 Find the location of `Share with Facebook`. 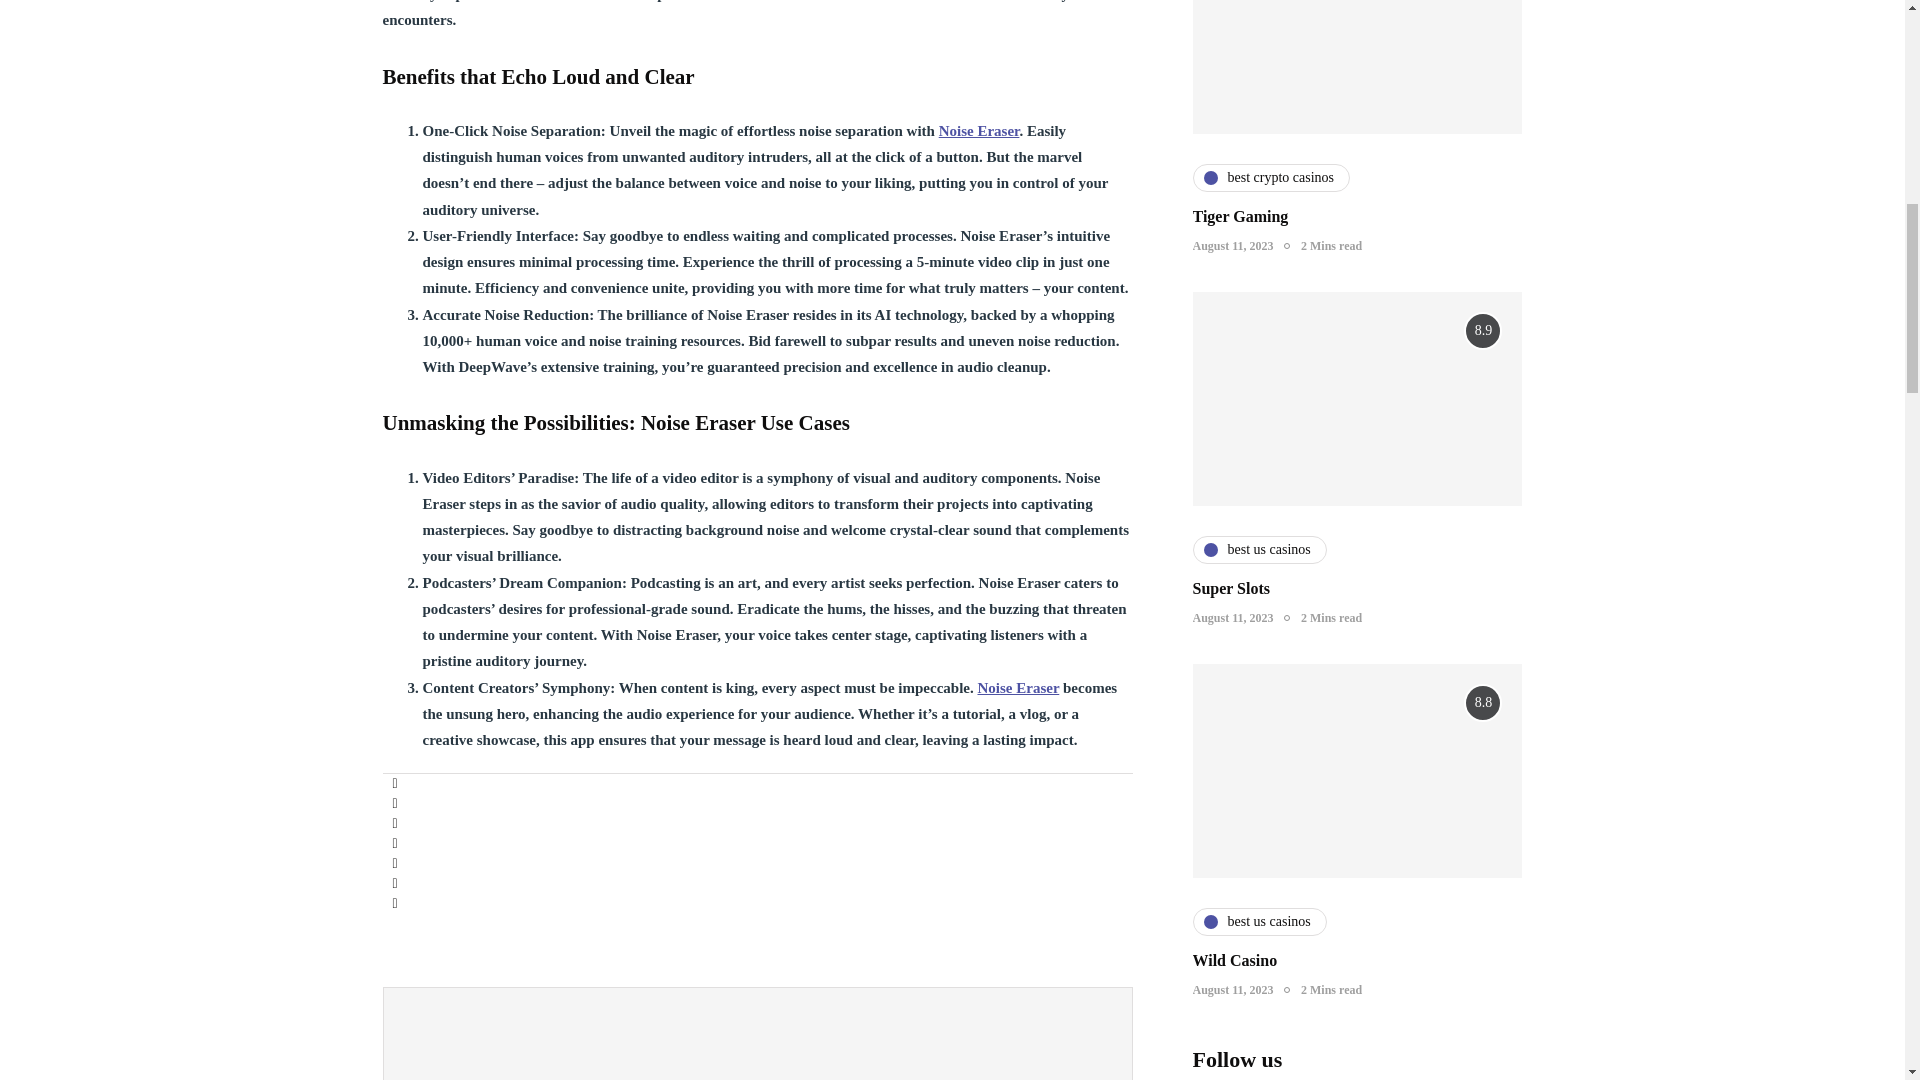

Share with Facebook is located at coordinates (394, 784).